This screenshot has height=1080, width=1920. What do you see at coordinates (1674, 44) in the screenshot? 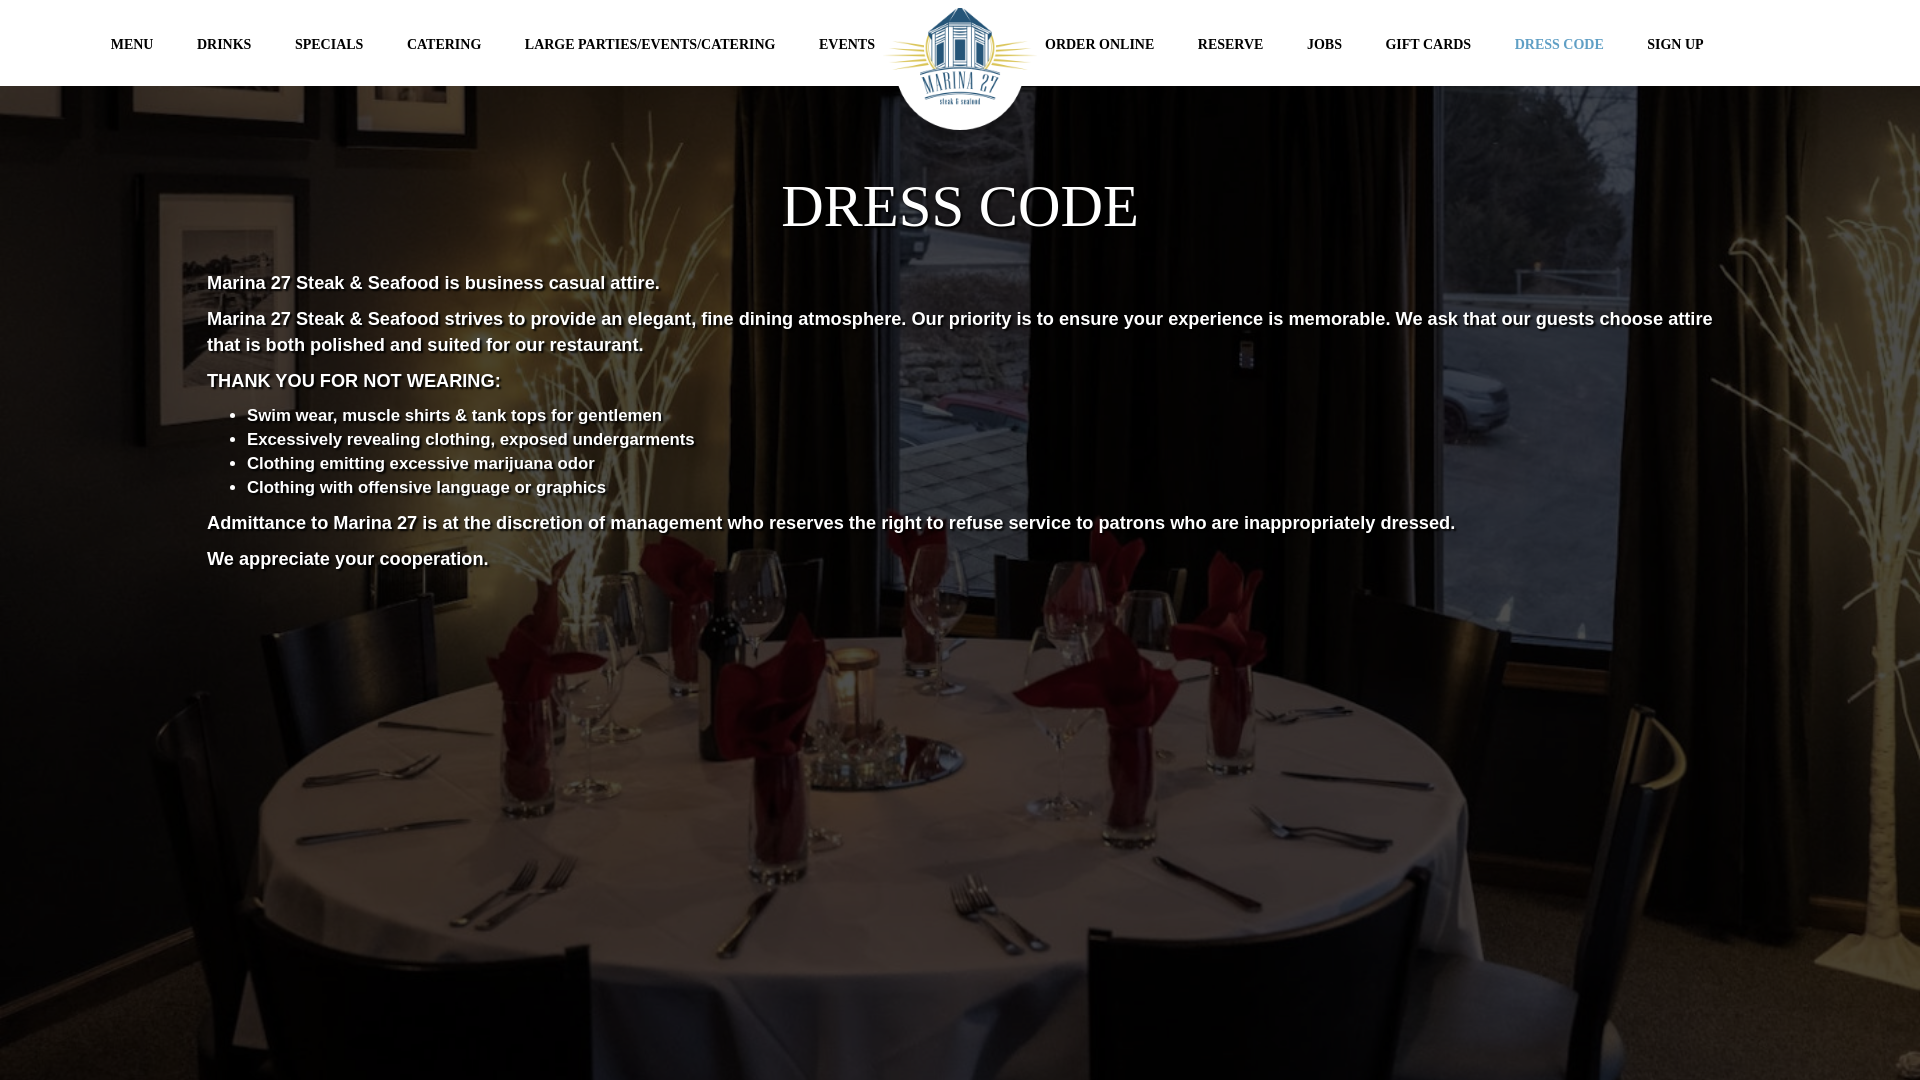
I see `SIGN UP` at bounding box center [1674, 44].